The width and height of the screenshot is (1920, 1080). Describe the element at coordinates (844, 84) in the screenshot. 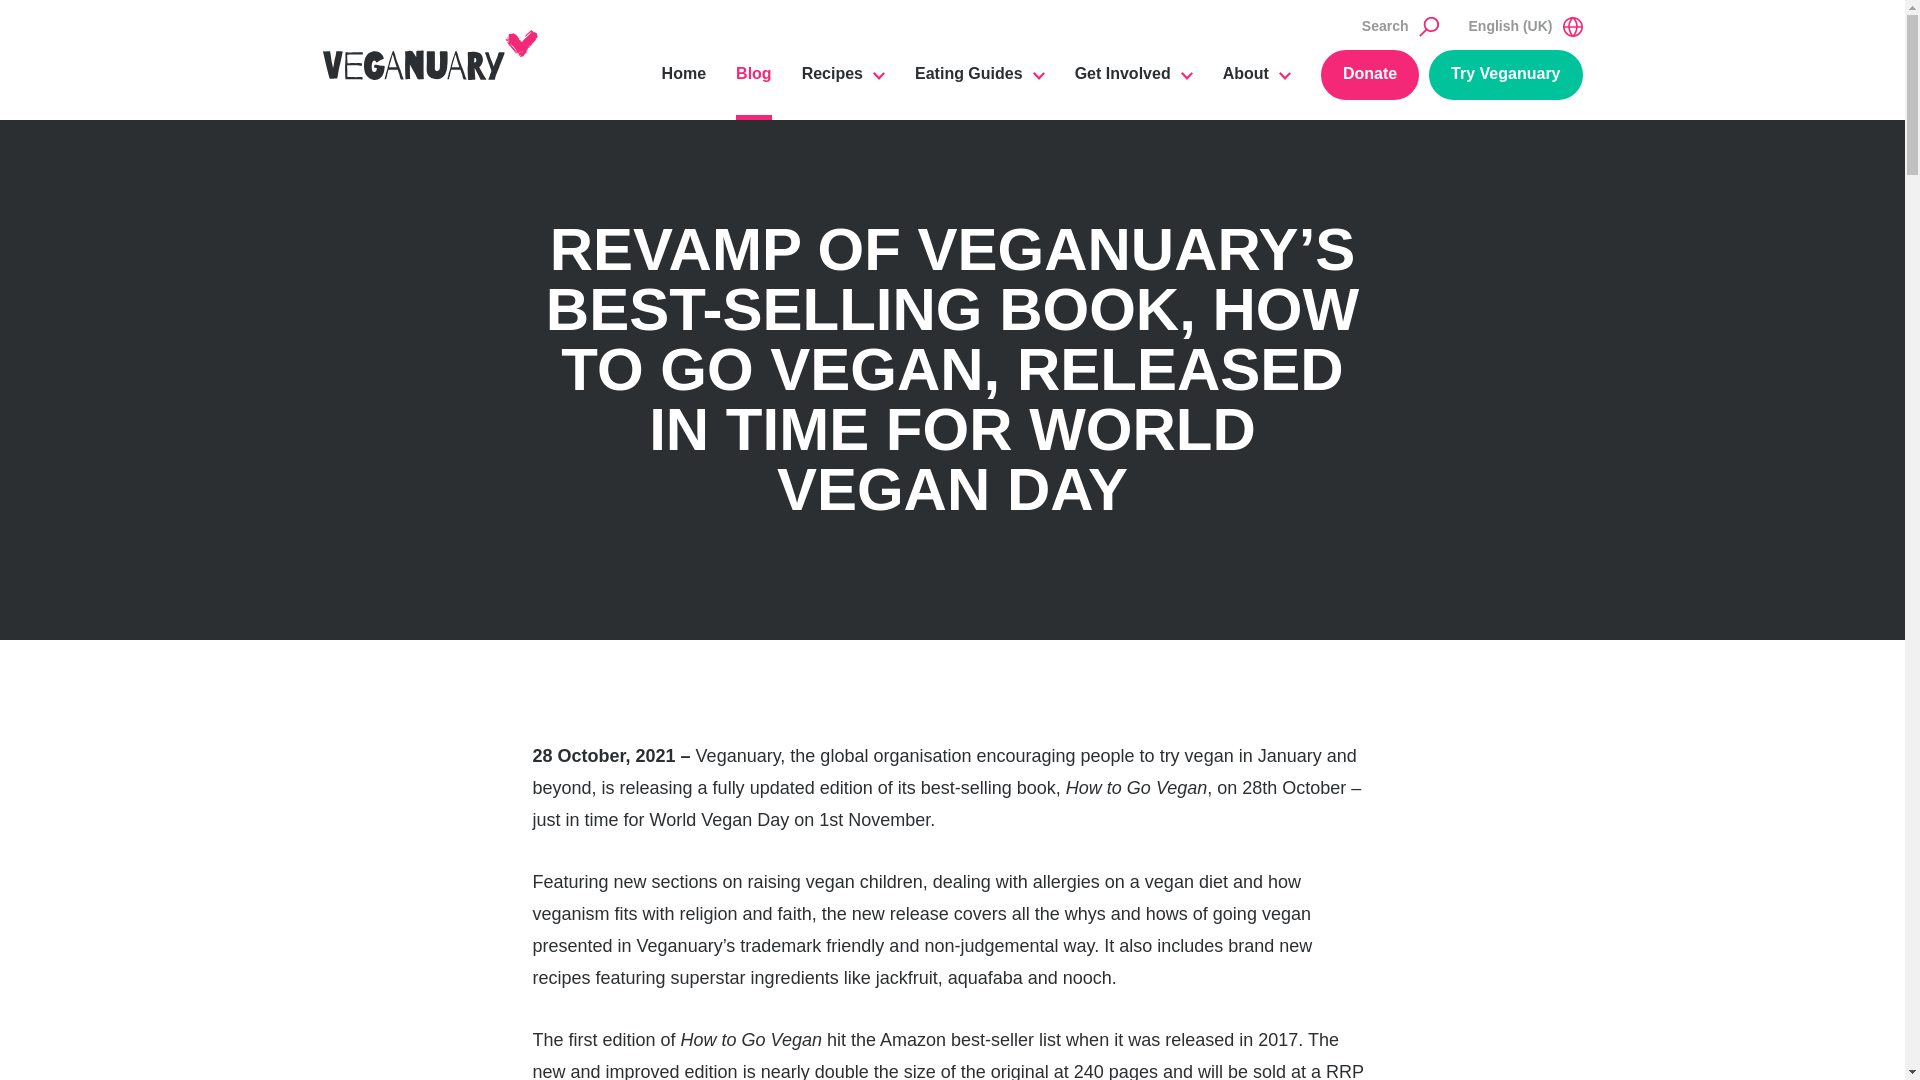

I see `Recipes` at that location.